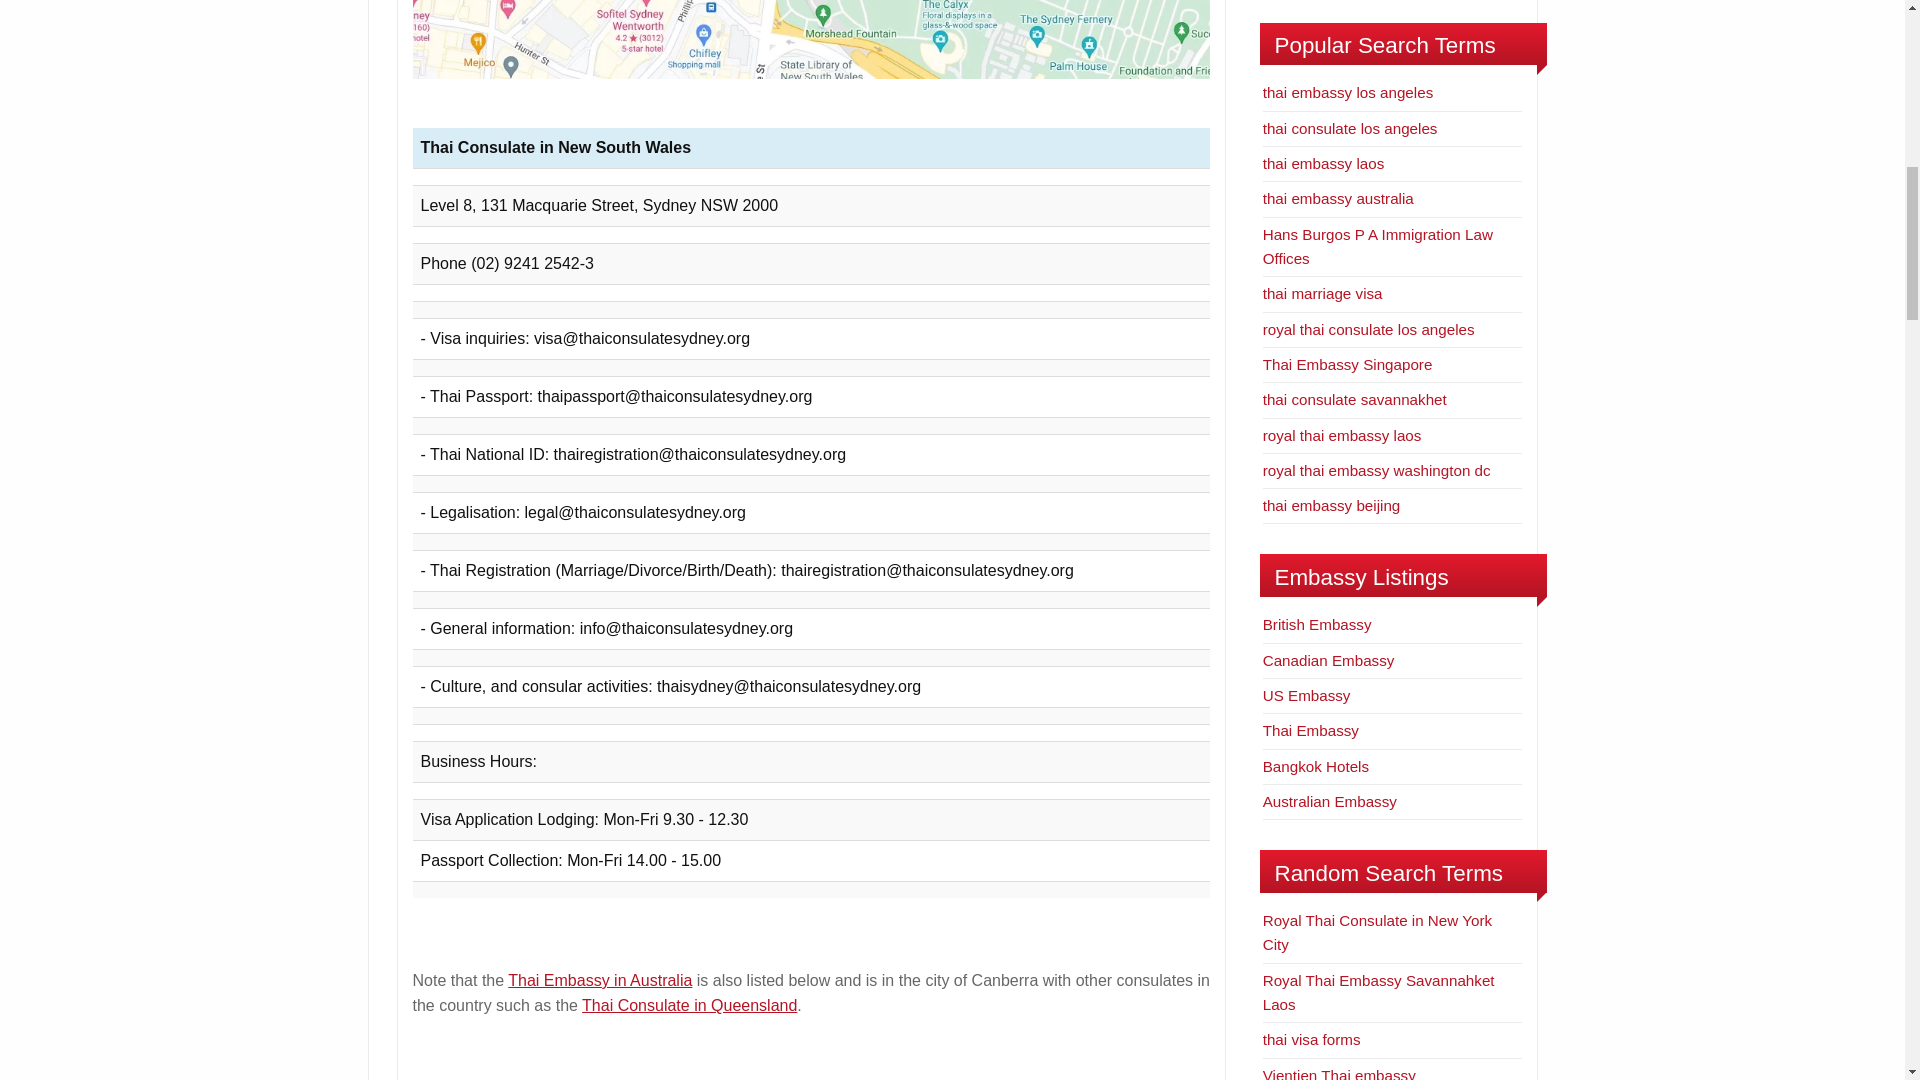 The height and width of the screenshot is (1080, 1920). Describe the element at coordinates (1350, 128) in the screenshot. I see `thai consulate los angeles` at that location.